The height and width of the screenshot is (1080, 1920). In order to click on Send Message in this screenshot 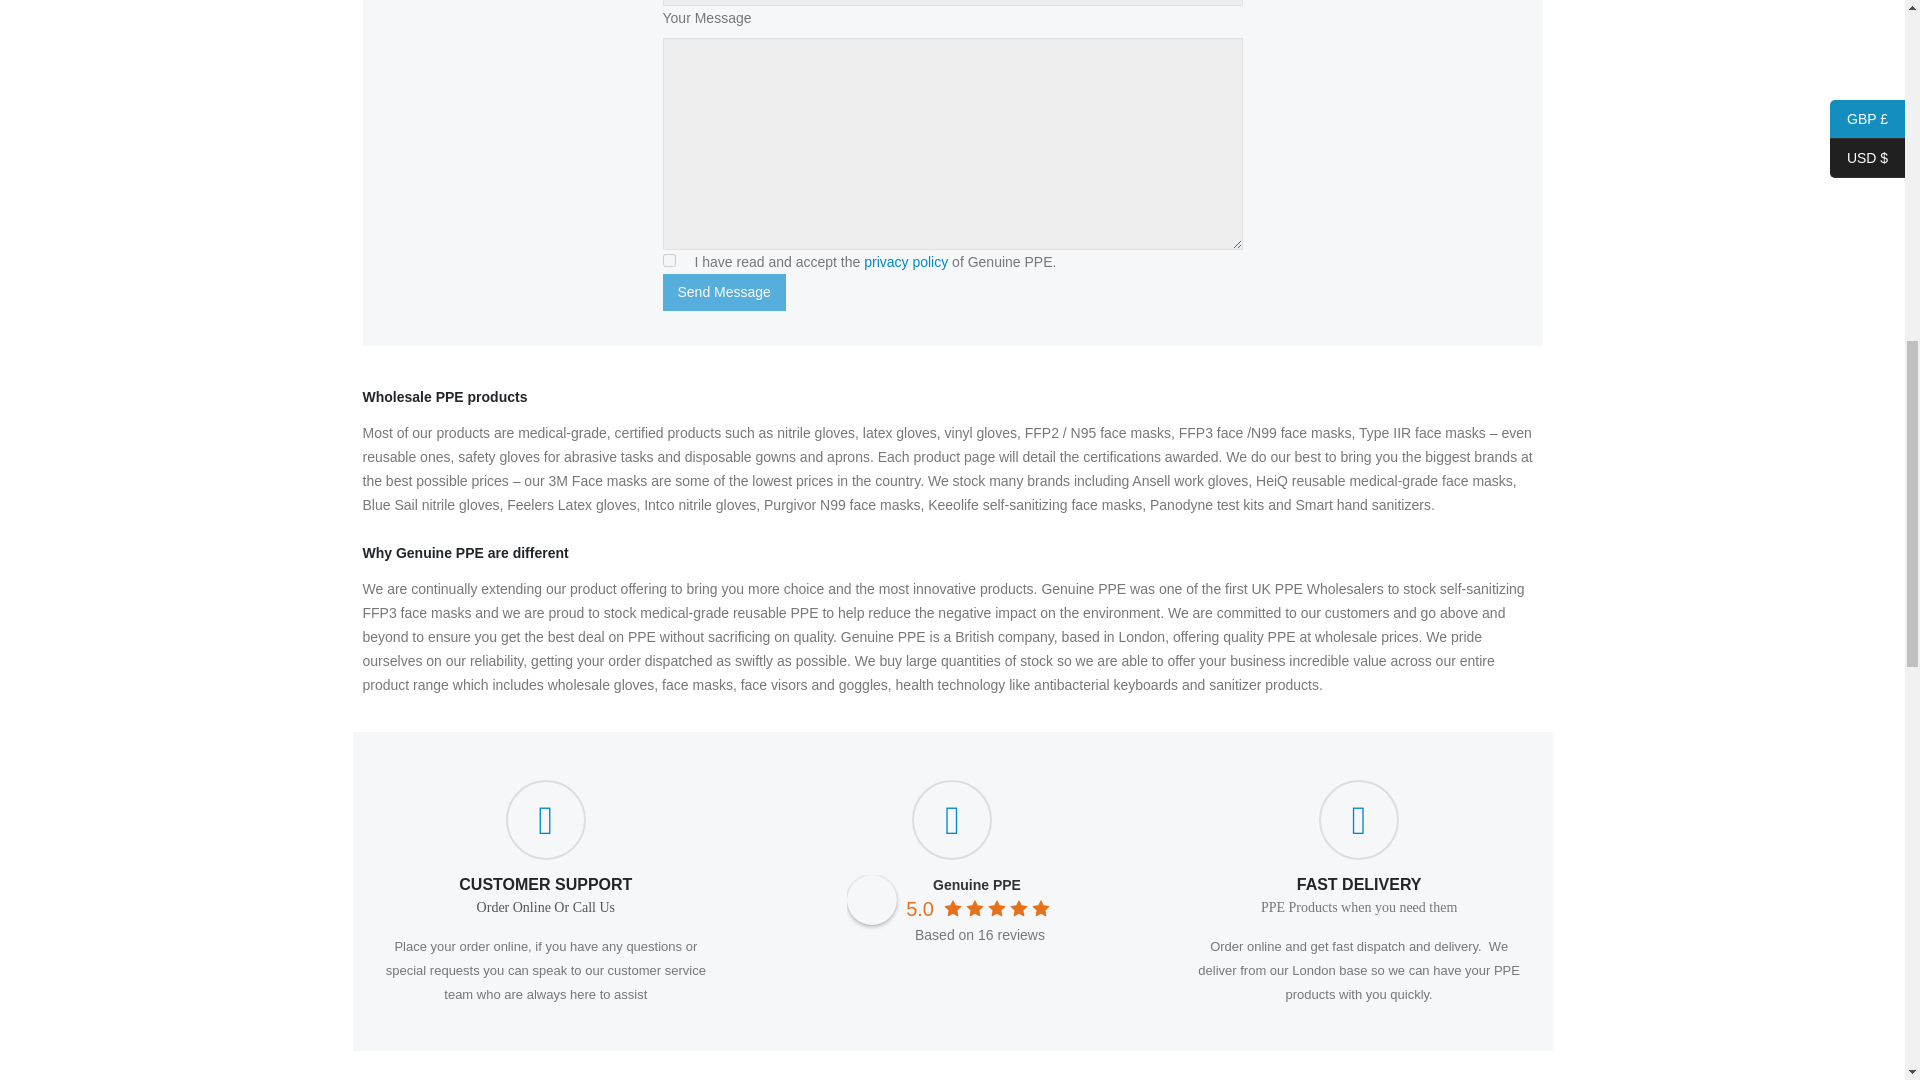, I will do `click(724, 292)`.